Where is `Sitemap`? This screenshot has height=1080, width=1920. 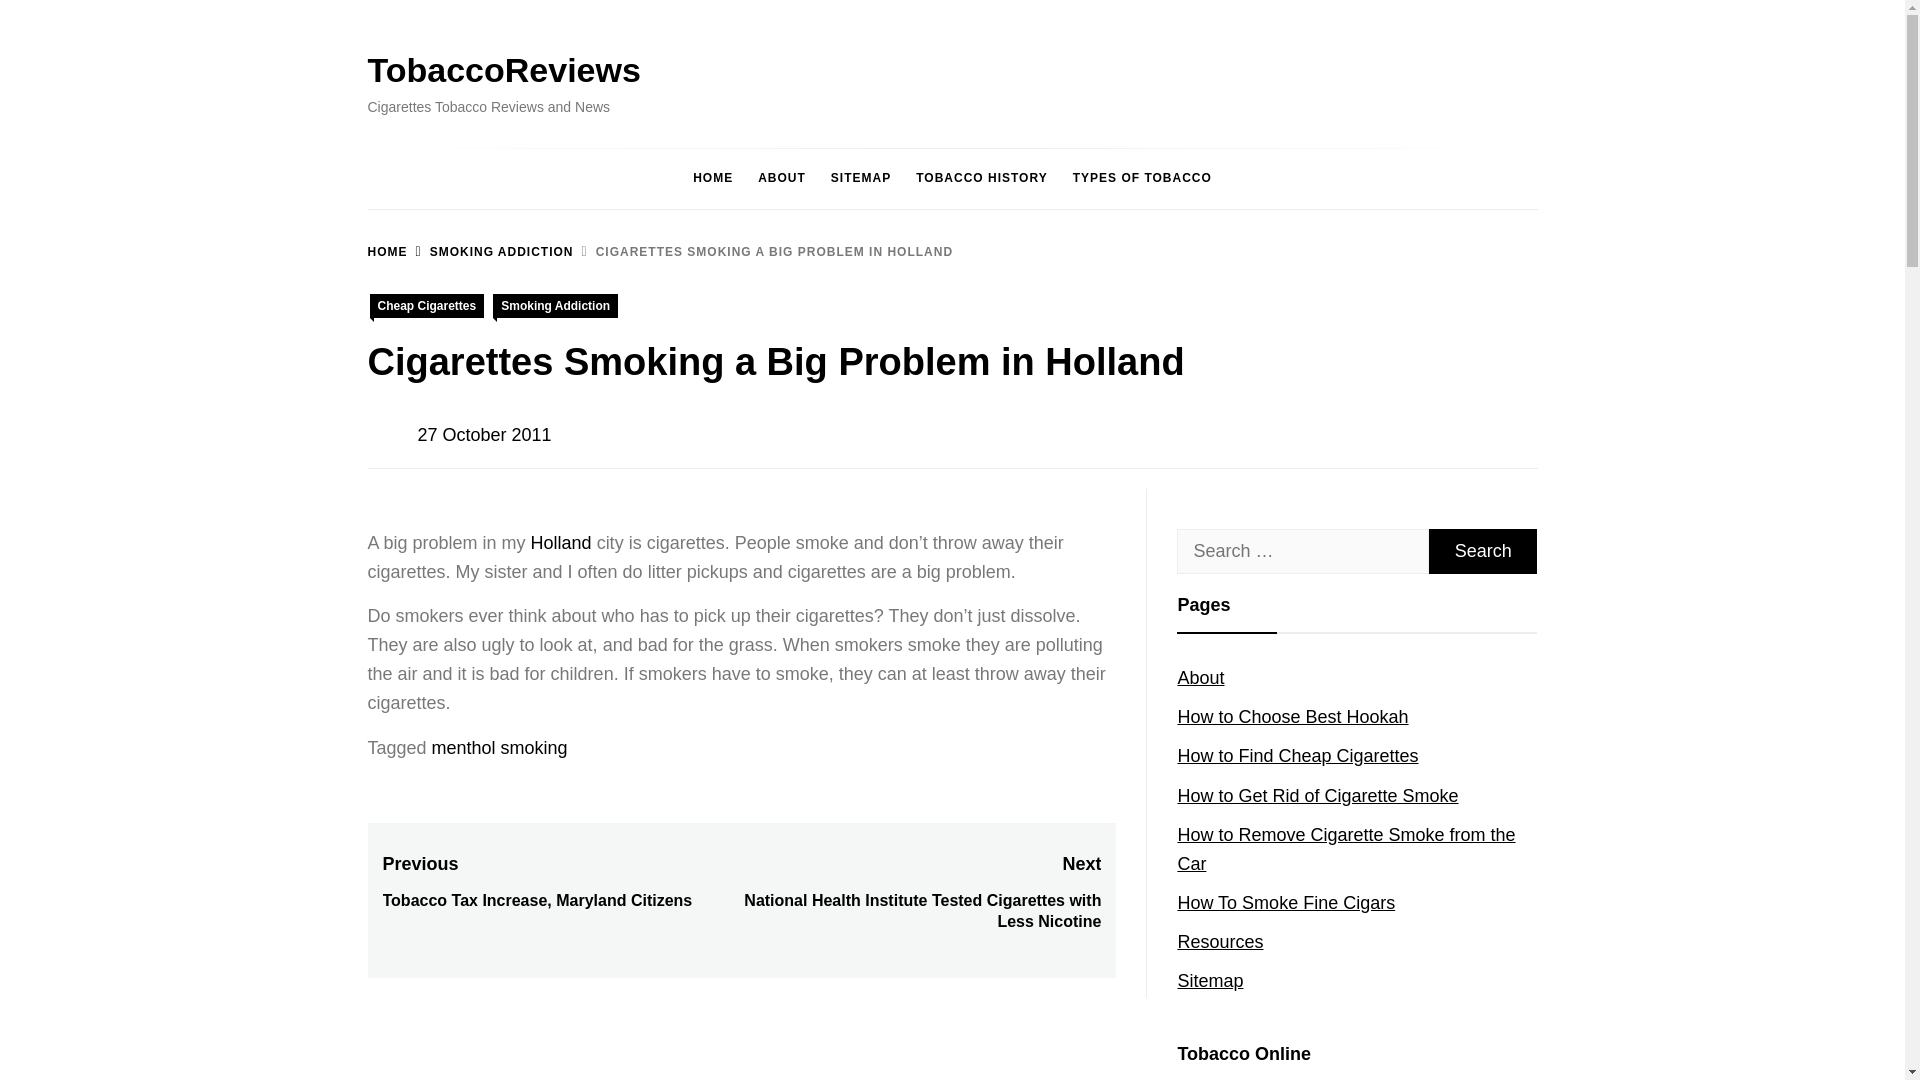
Sitemap is located at coordinates (1209, 980).